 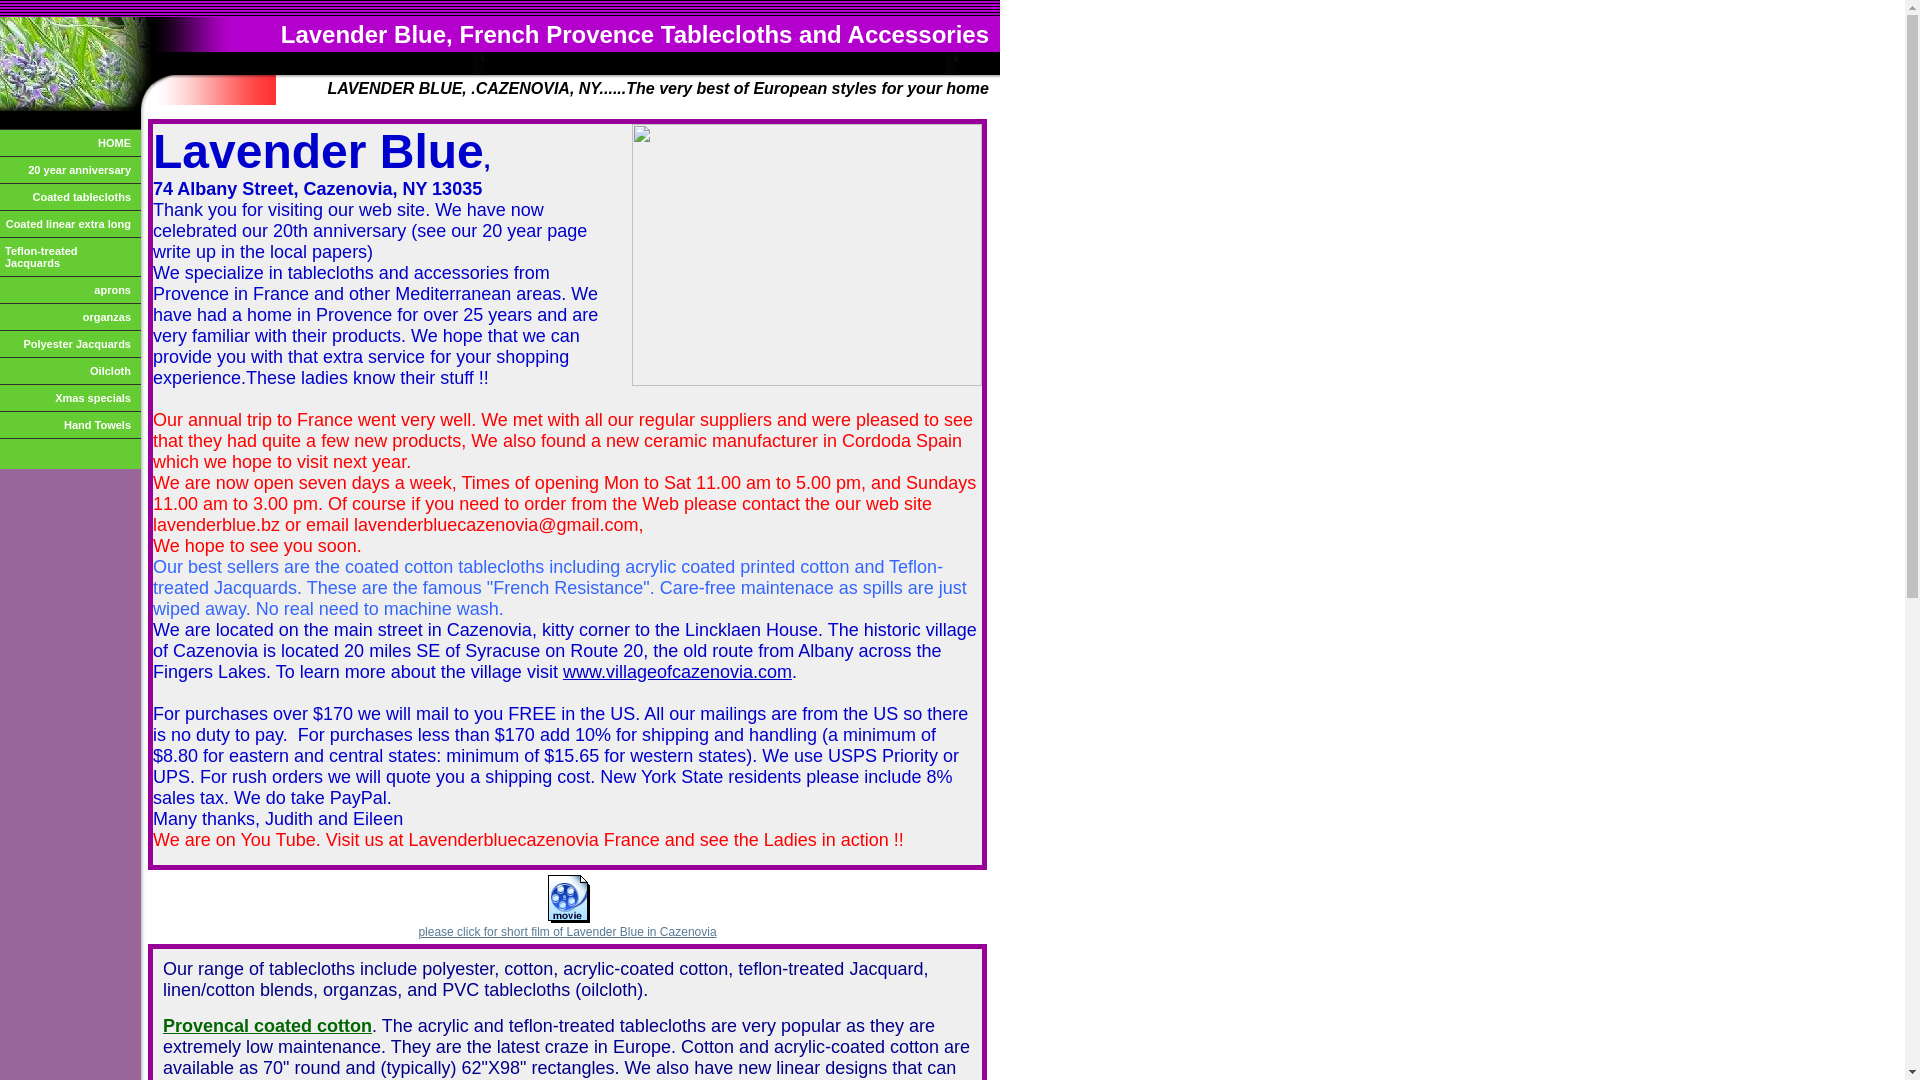 I want to click on Polyester Jacquards, so click(x=70, y=344).